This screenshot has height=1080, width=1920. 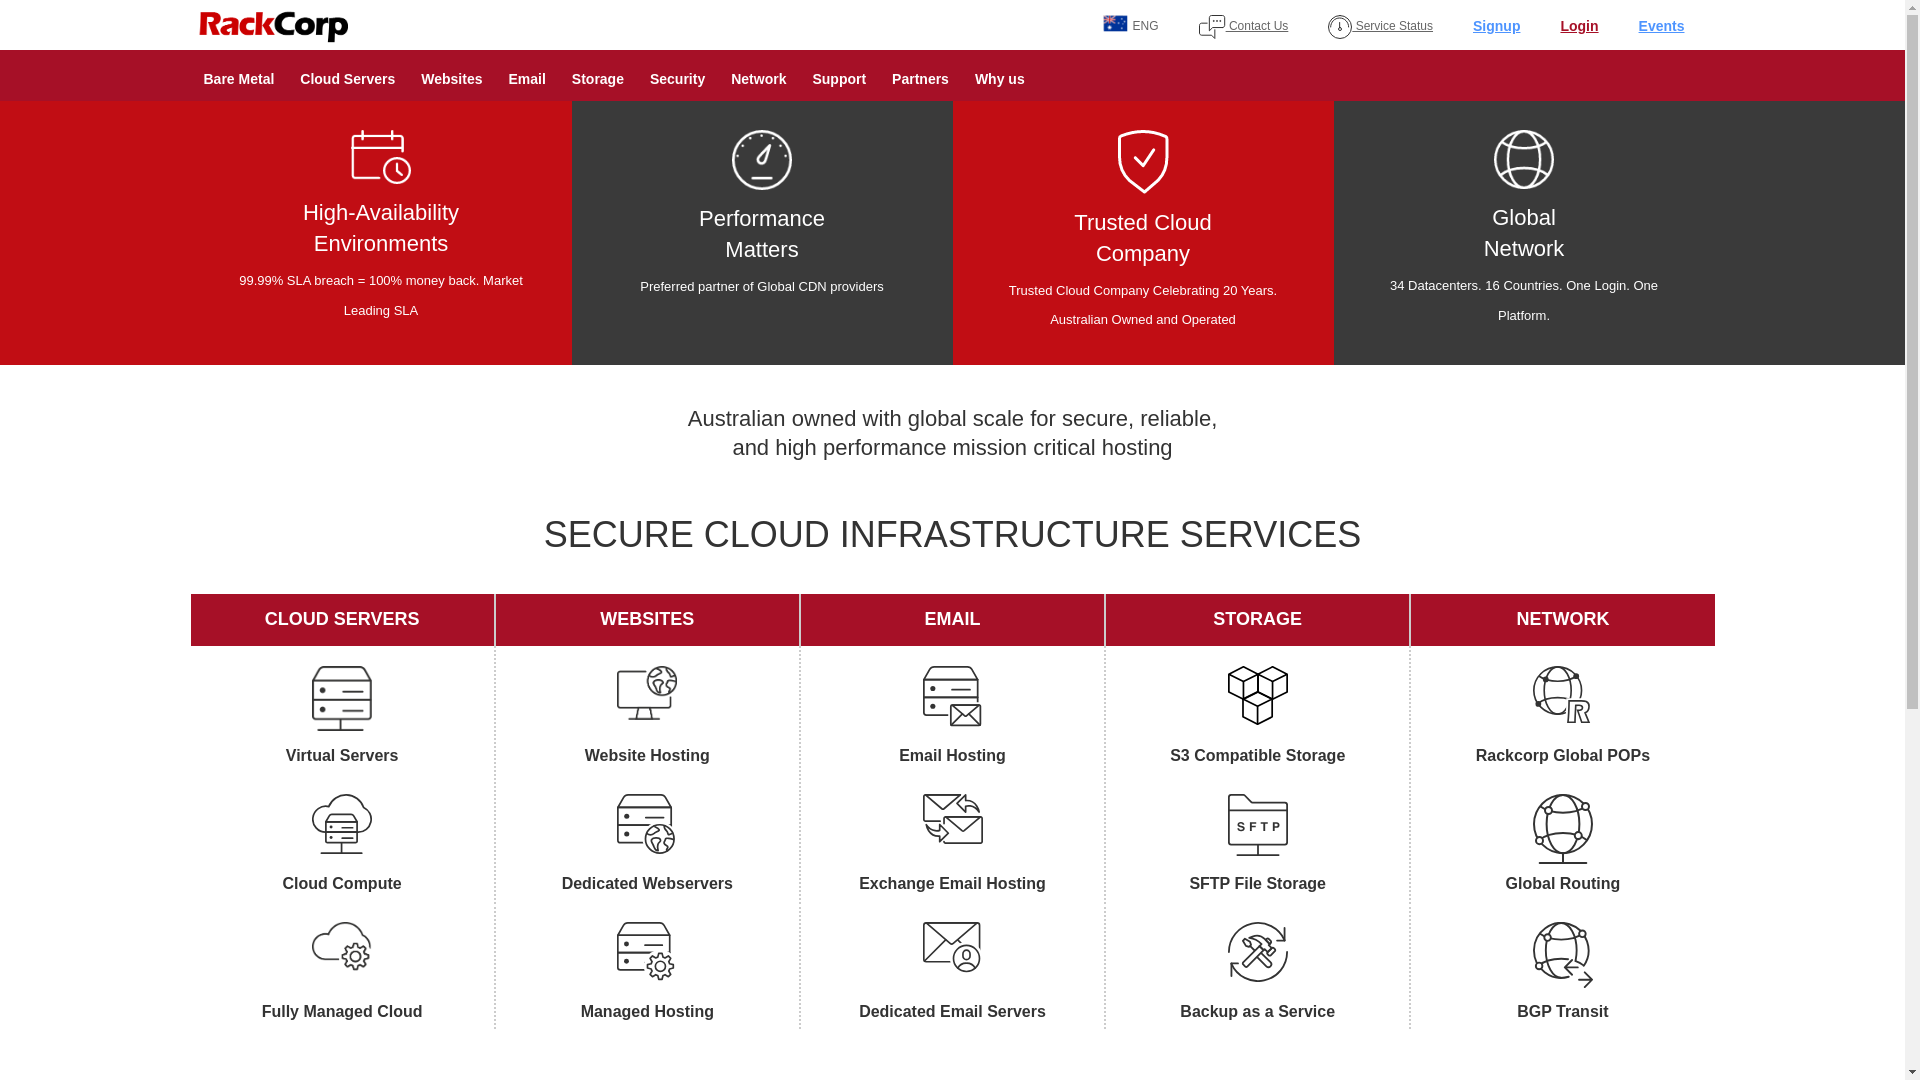 I want to click on Dedicated Email Servers, so click(x=952, y=972).